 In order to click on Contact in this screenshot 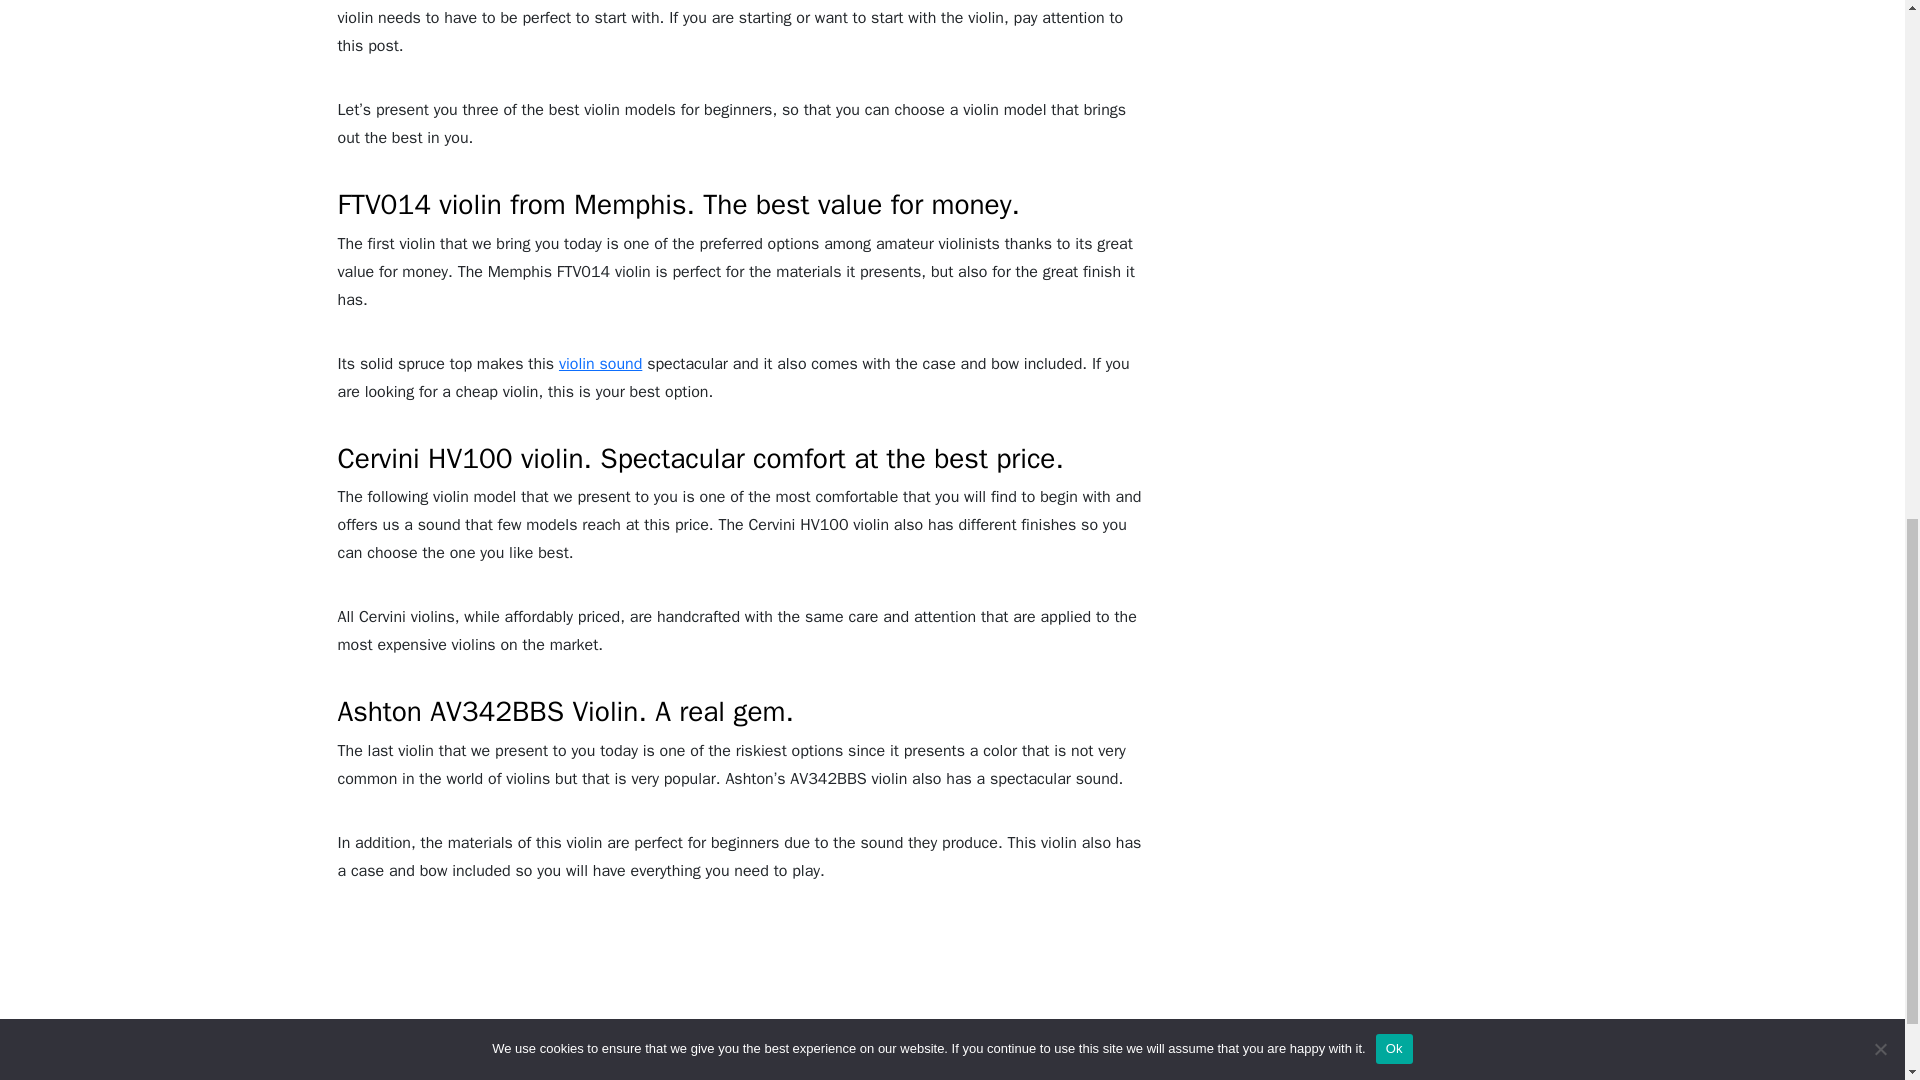, I will do `click(1331, 1075)`.